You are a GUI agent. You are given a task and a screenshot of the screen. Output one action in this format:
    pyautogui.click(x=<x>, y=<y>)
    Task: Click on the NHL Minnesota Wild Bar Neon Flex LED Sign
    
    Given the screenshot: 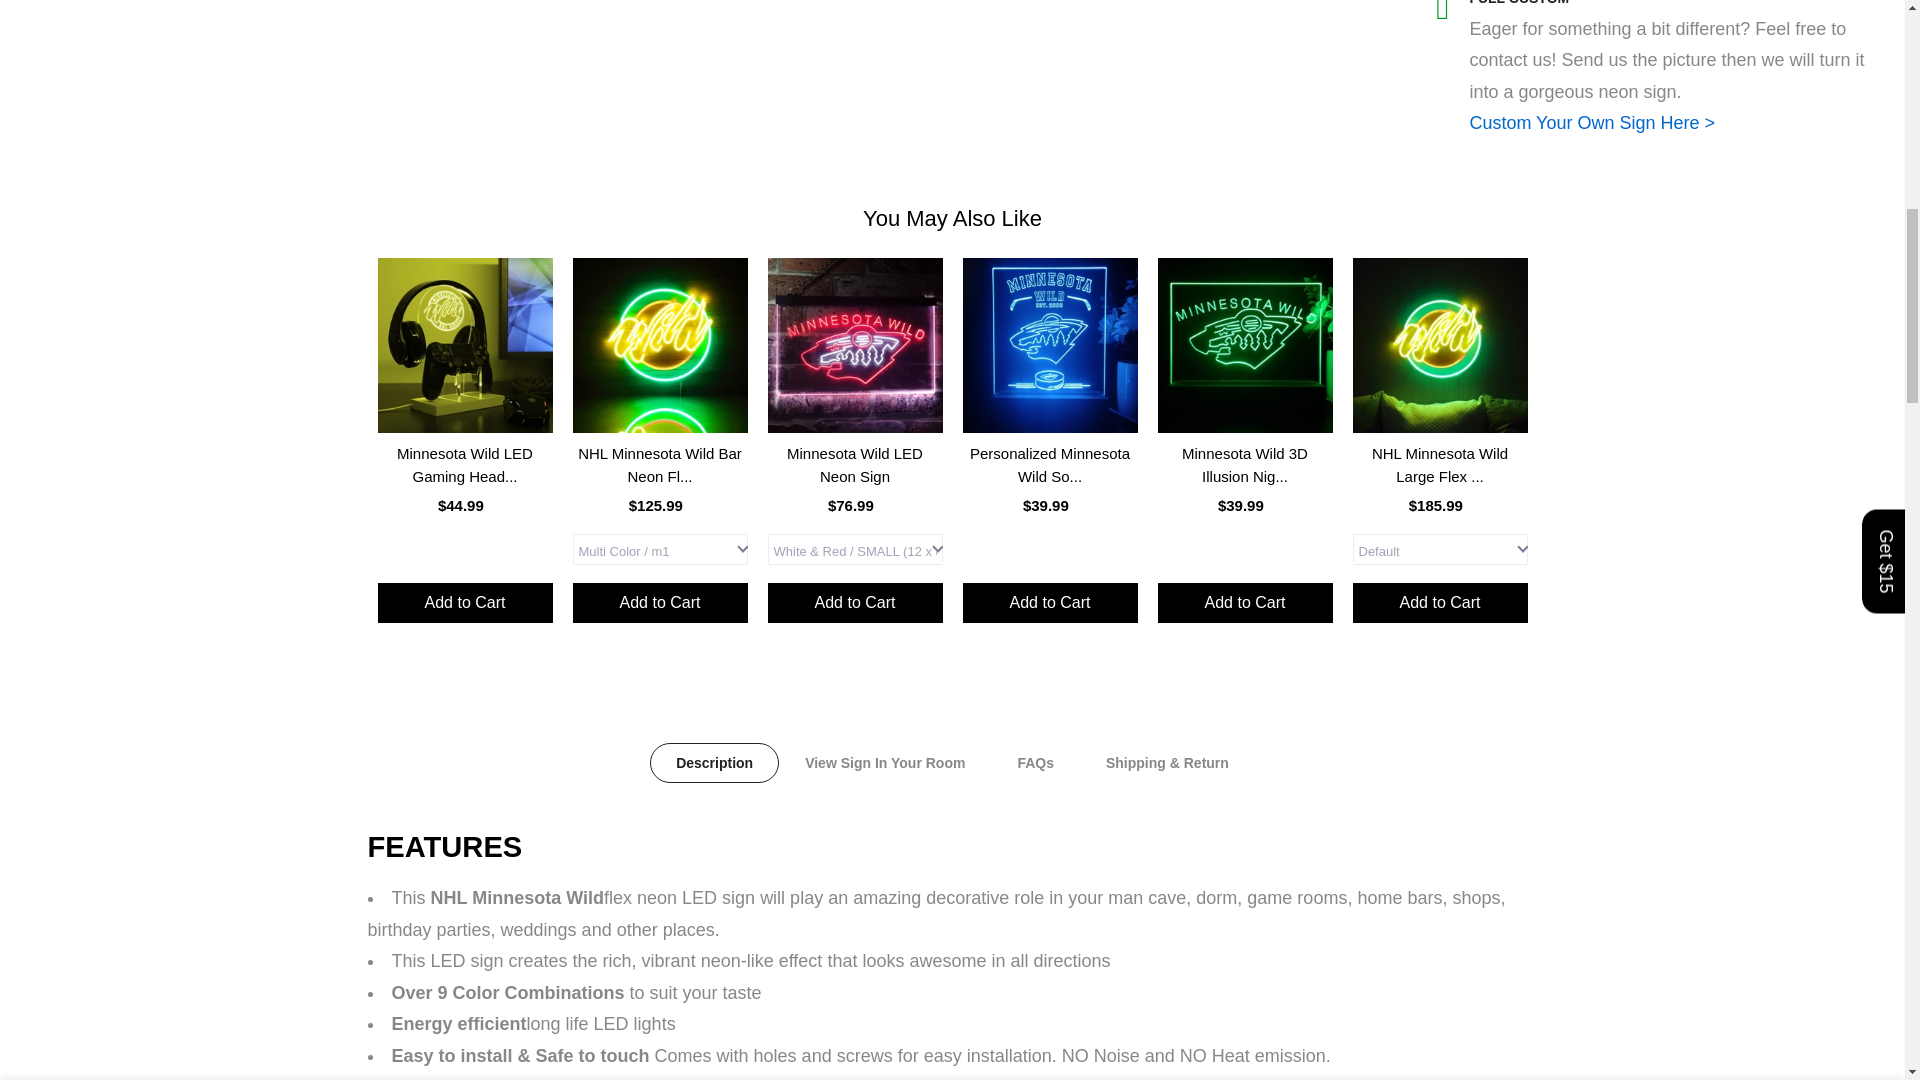 What is the action you would take?
    pyautogui.click(x=659, y=346)
    